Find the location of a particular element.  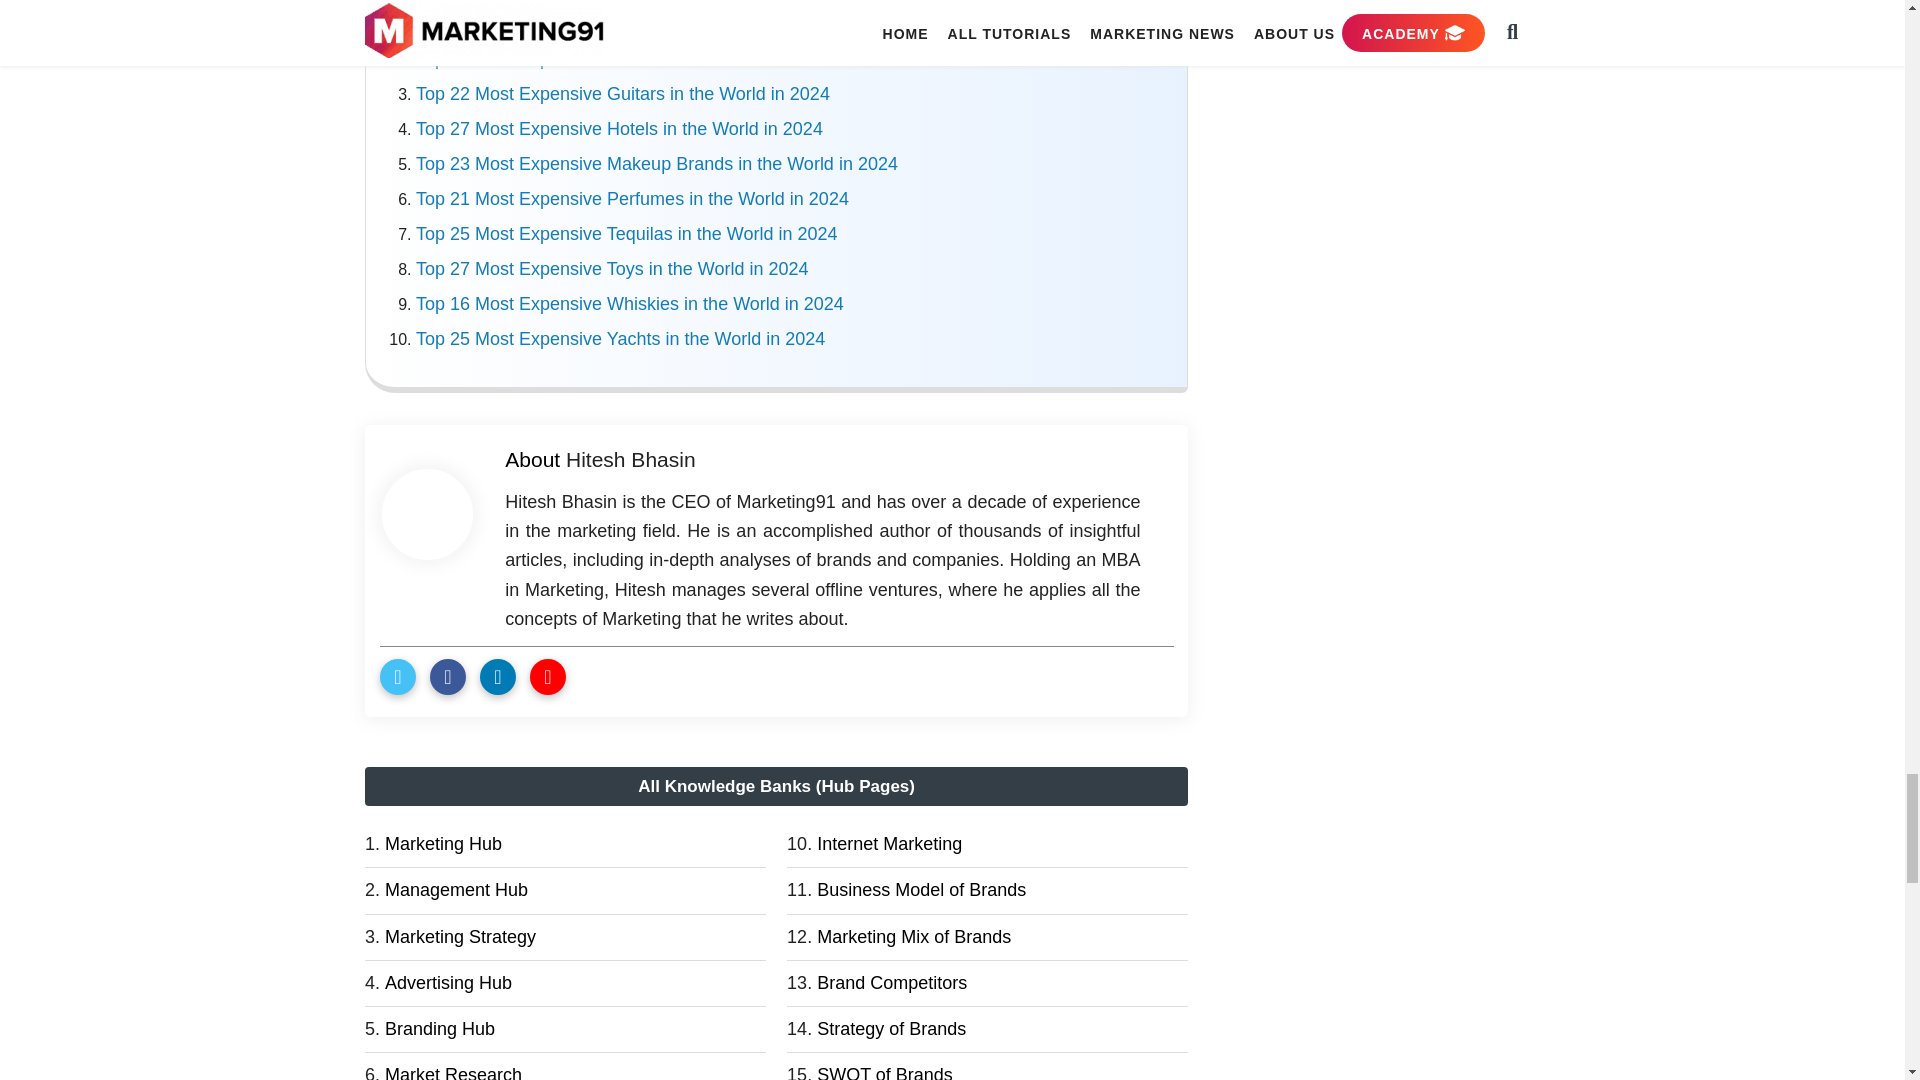

Top 22 Most Expensive Guitars in the World in 2024 is located at coordinates (622, 94).